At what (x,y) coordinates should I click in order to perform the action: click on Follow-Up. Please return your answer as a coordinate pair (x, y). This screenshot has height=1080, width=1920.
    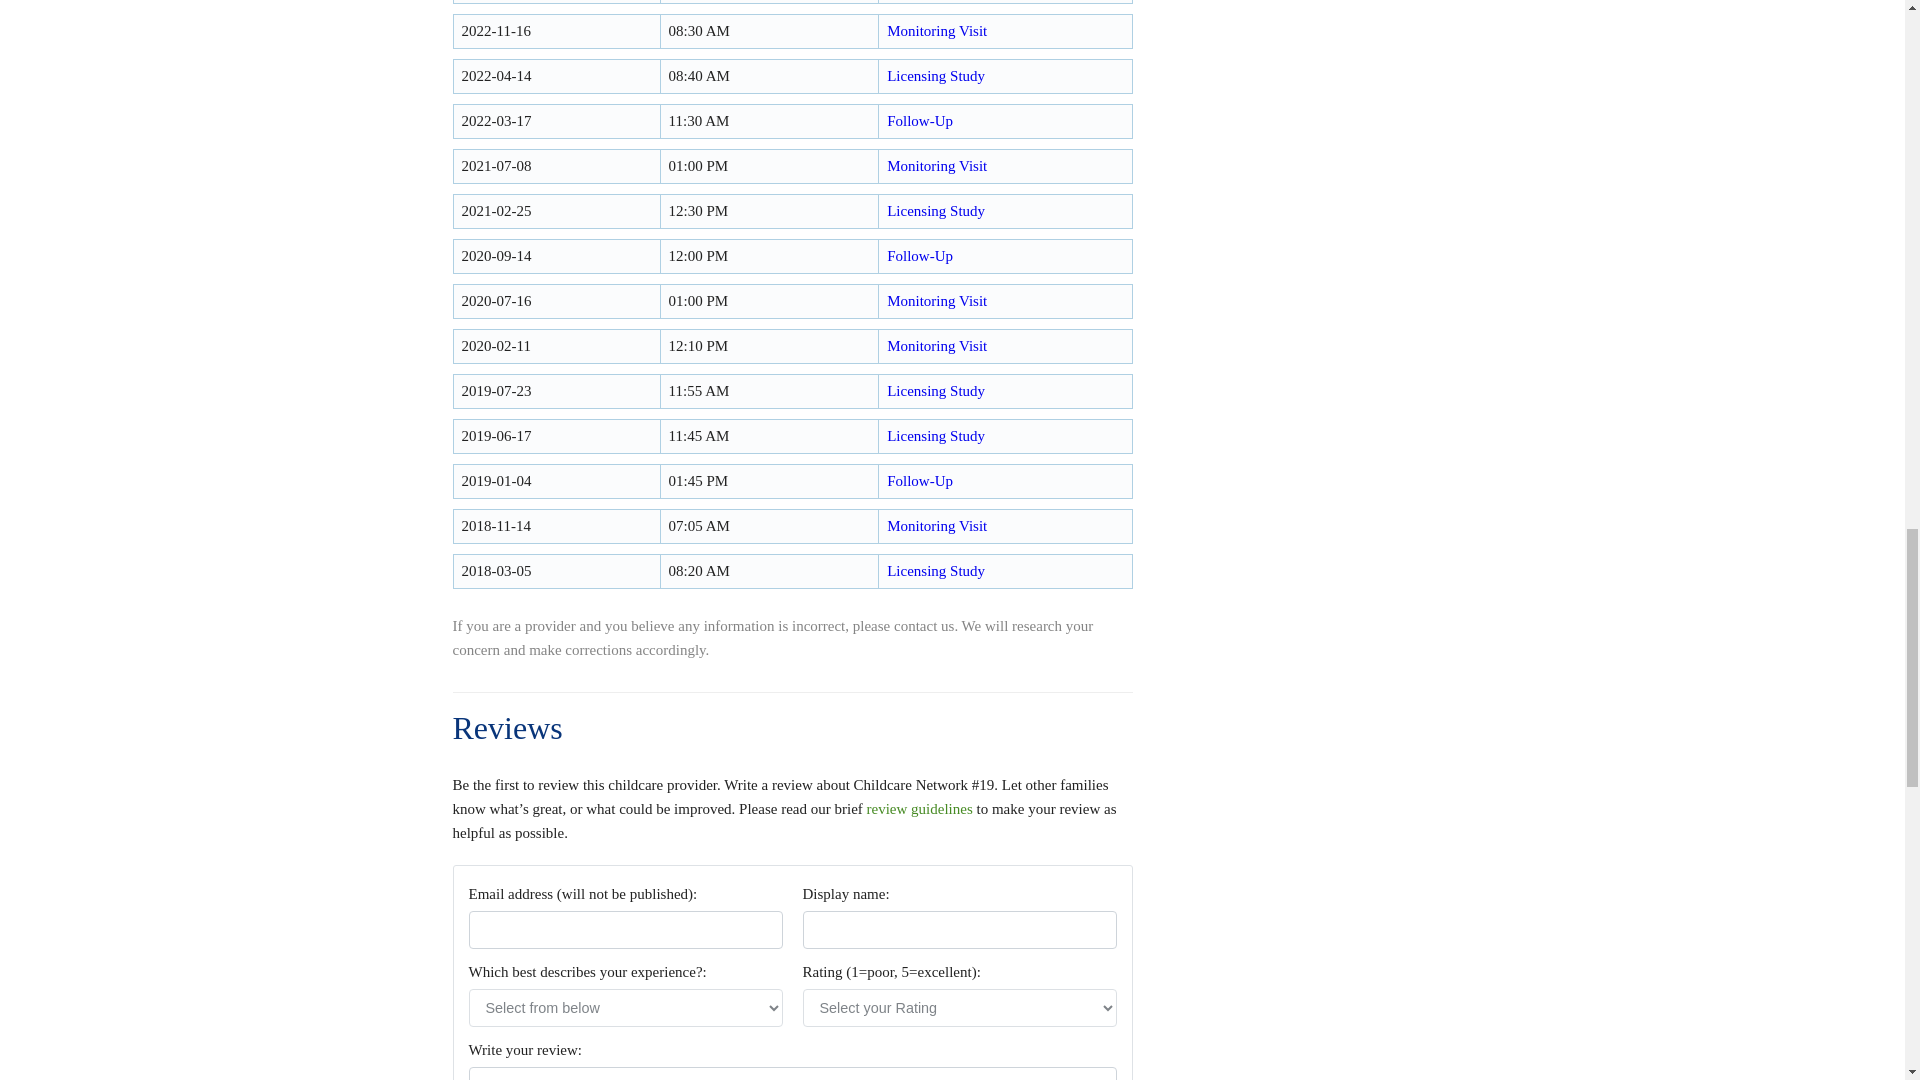
    Looking at the image, I should click on (920, 120).